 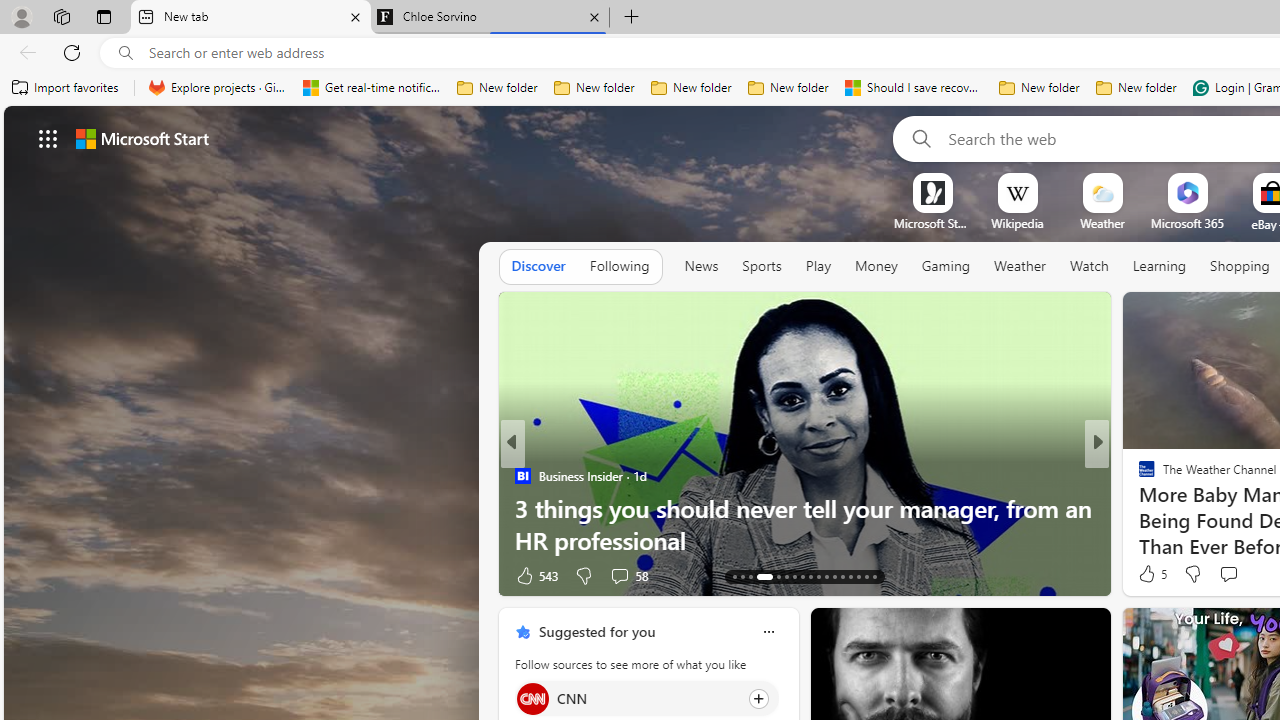 What do you see at coordinates (701, 267) in the screenshot?
I see `News` at bounding box center [701, 267].